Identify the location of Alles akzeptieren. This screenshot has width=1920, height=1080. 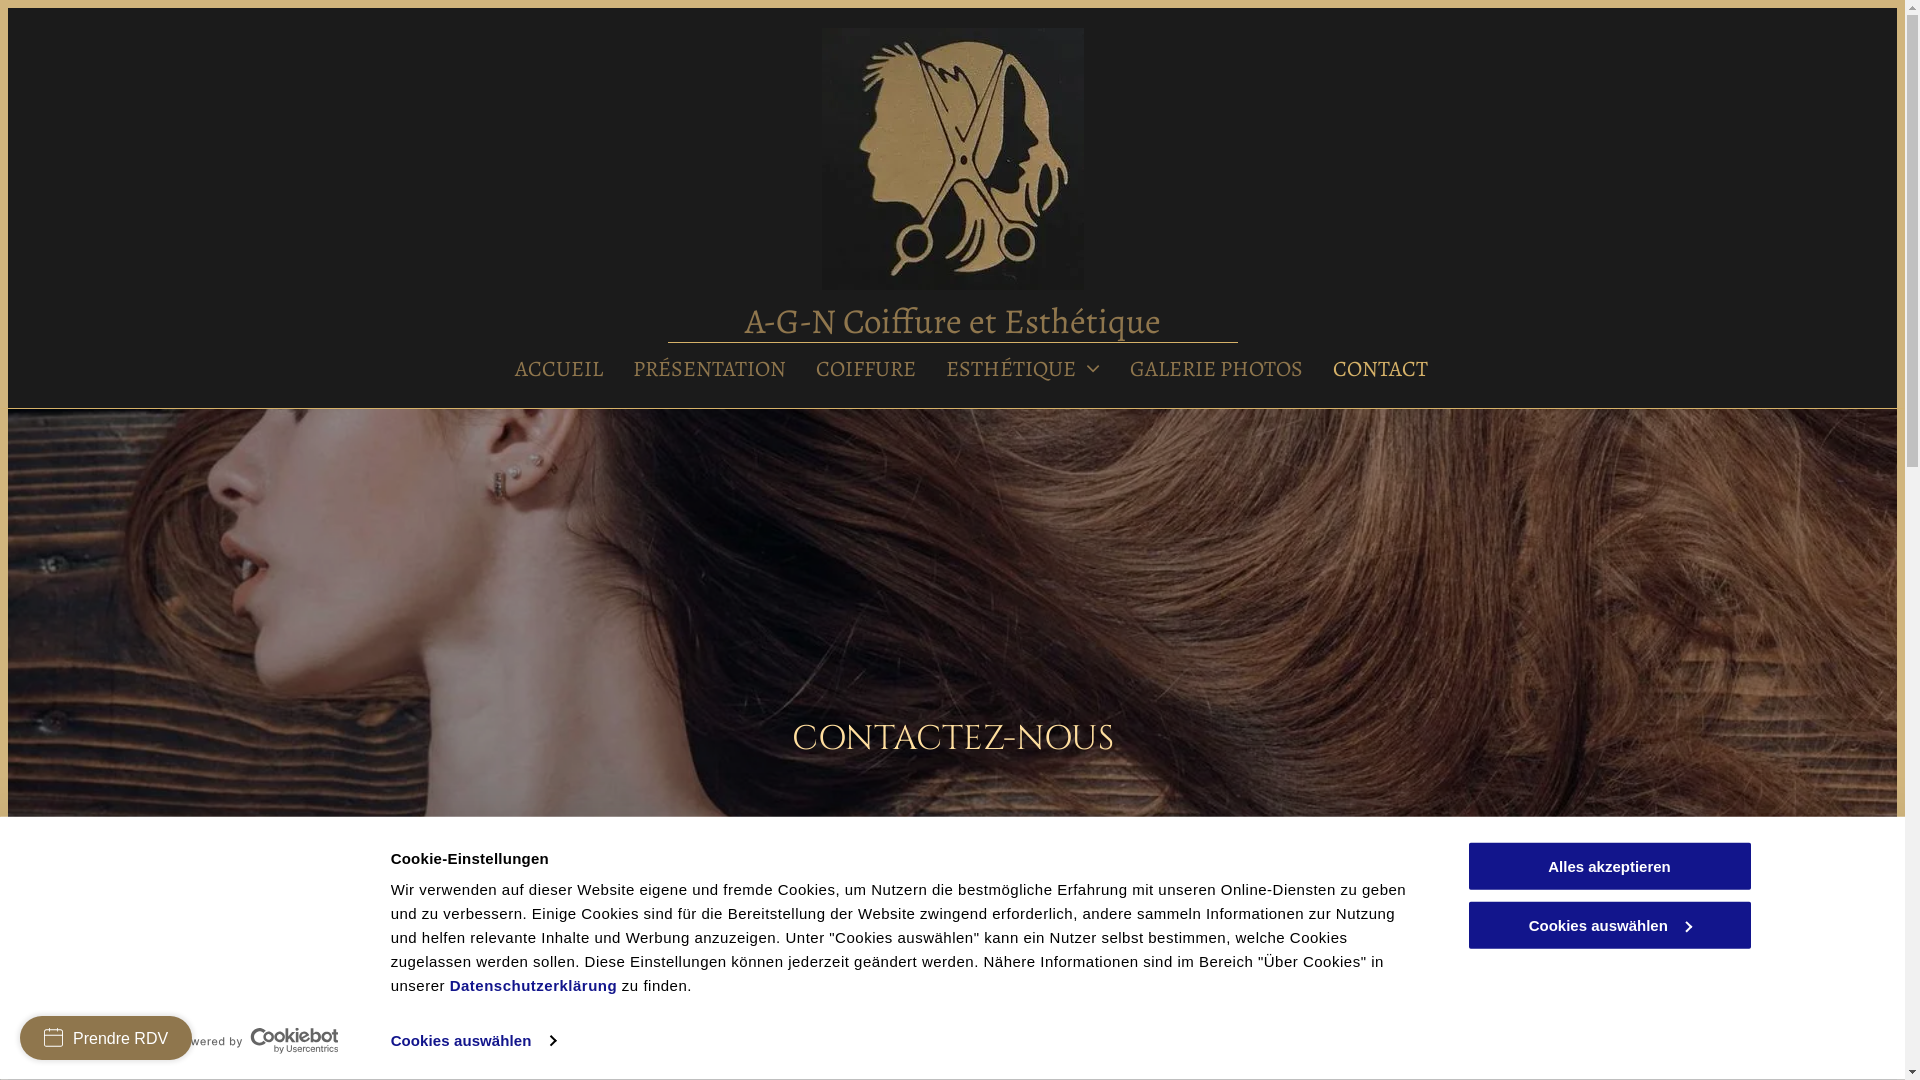
(1609, 866).